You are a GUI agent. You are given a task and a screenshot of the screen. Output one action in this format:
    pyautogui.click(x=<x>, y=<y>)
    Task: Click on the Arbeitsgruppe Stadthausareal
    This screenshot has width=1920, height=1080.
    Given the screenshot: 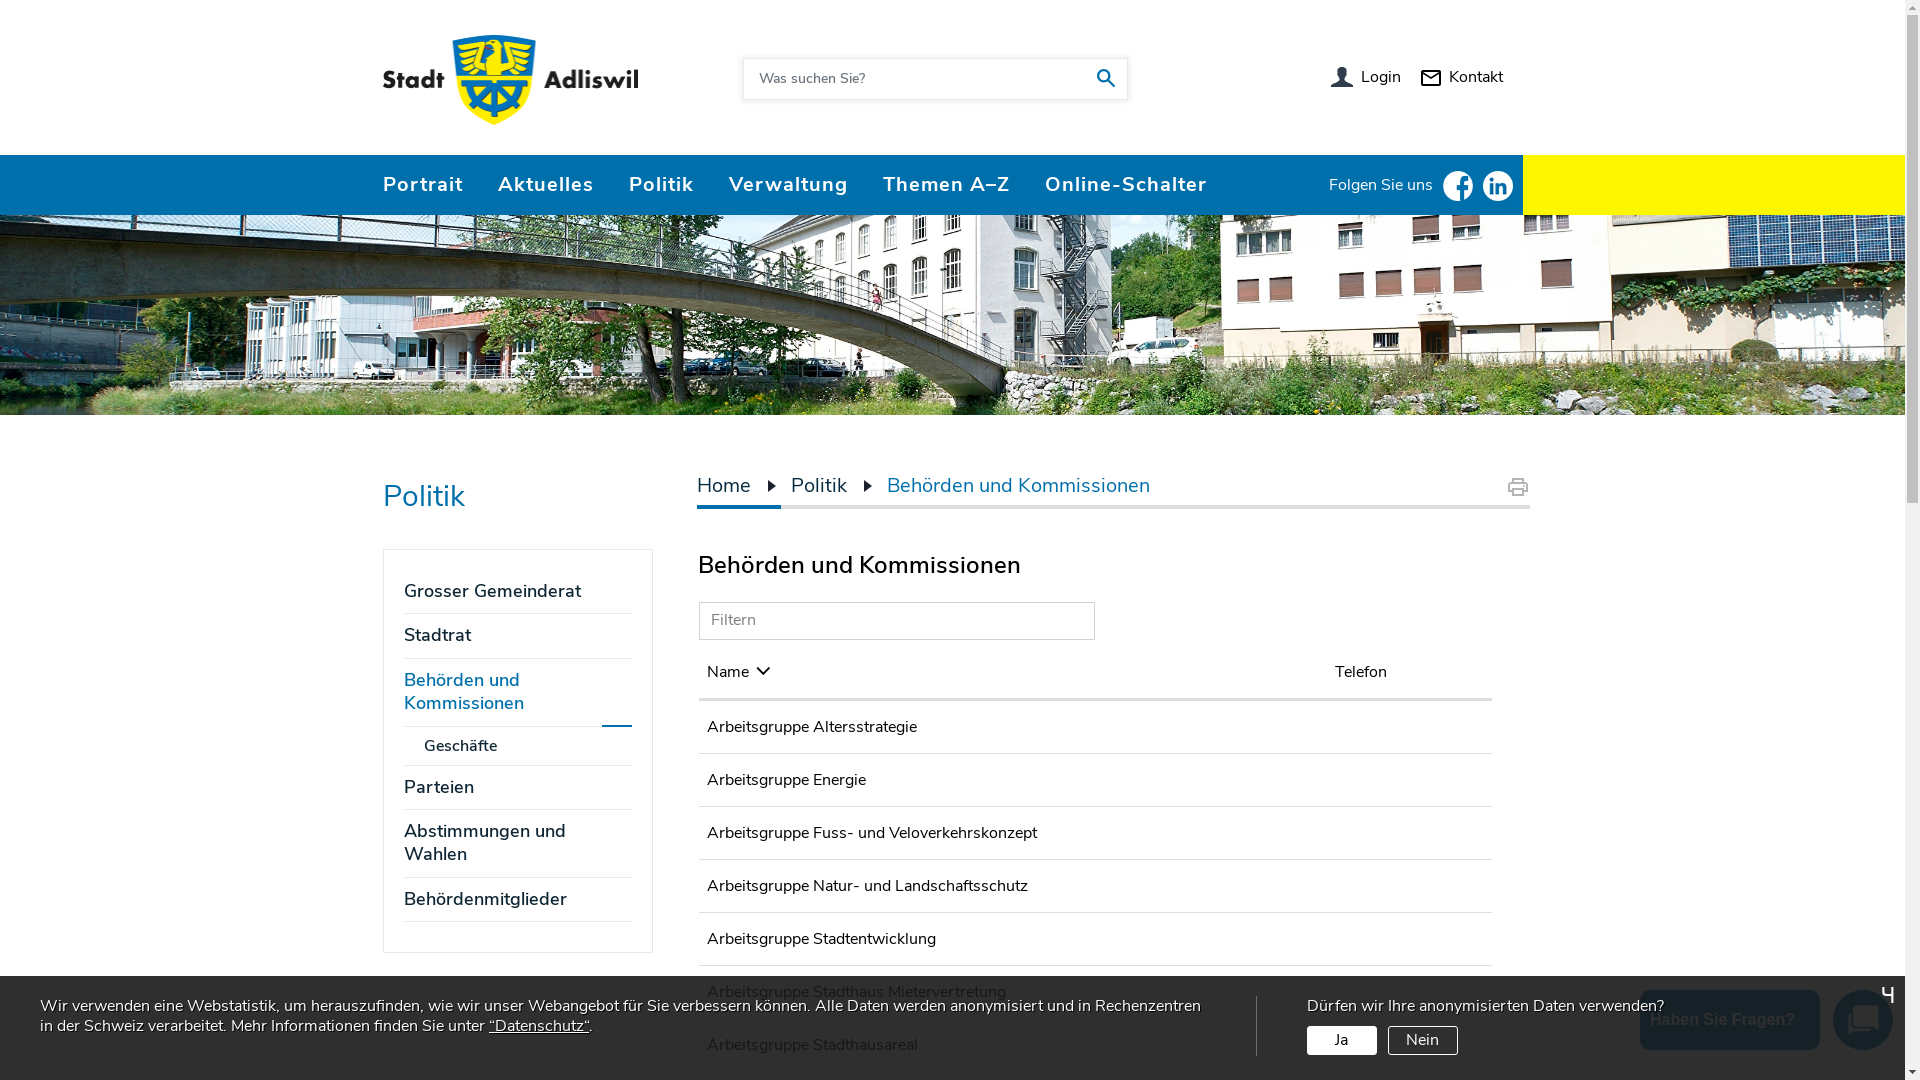 What is the action you would take?
    pyautogui.click(x=812, y=1045)
    